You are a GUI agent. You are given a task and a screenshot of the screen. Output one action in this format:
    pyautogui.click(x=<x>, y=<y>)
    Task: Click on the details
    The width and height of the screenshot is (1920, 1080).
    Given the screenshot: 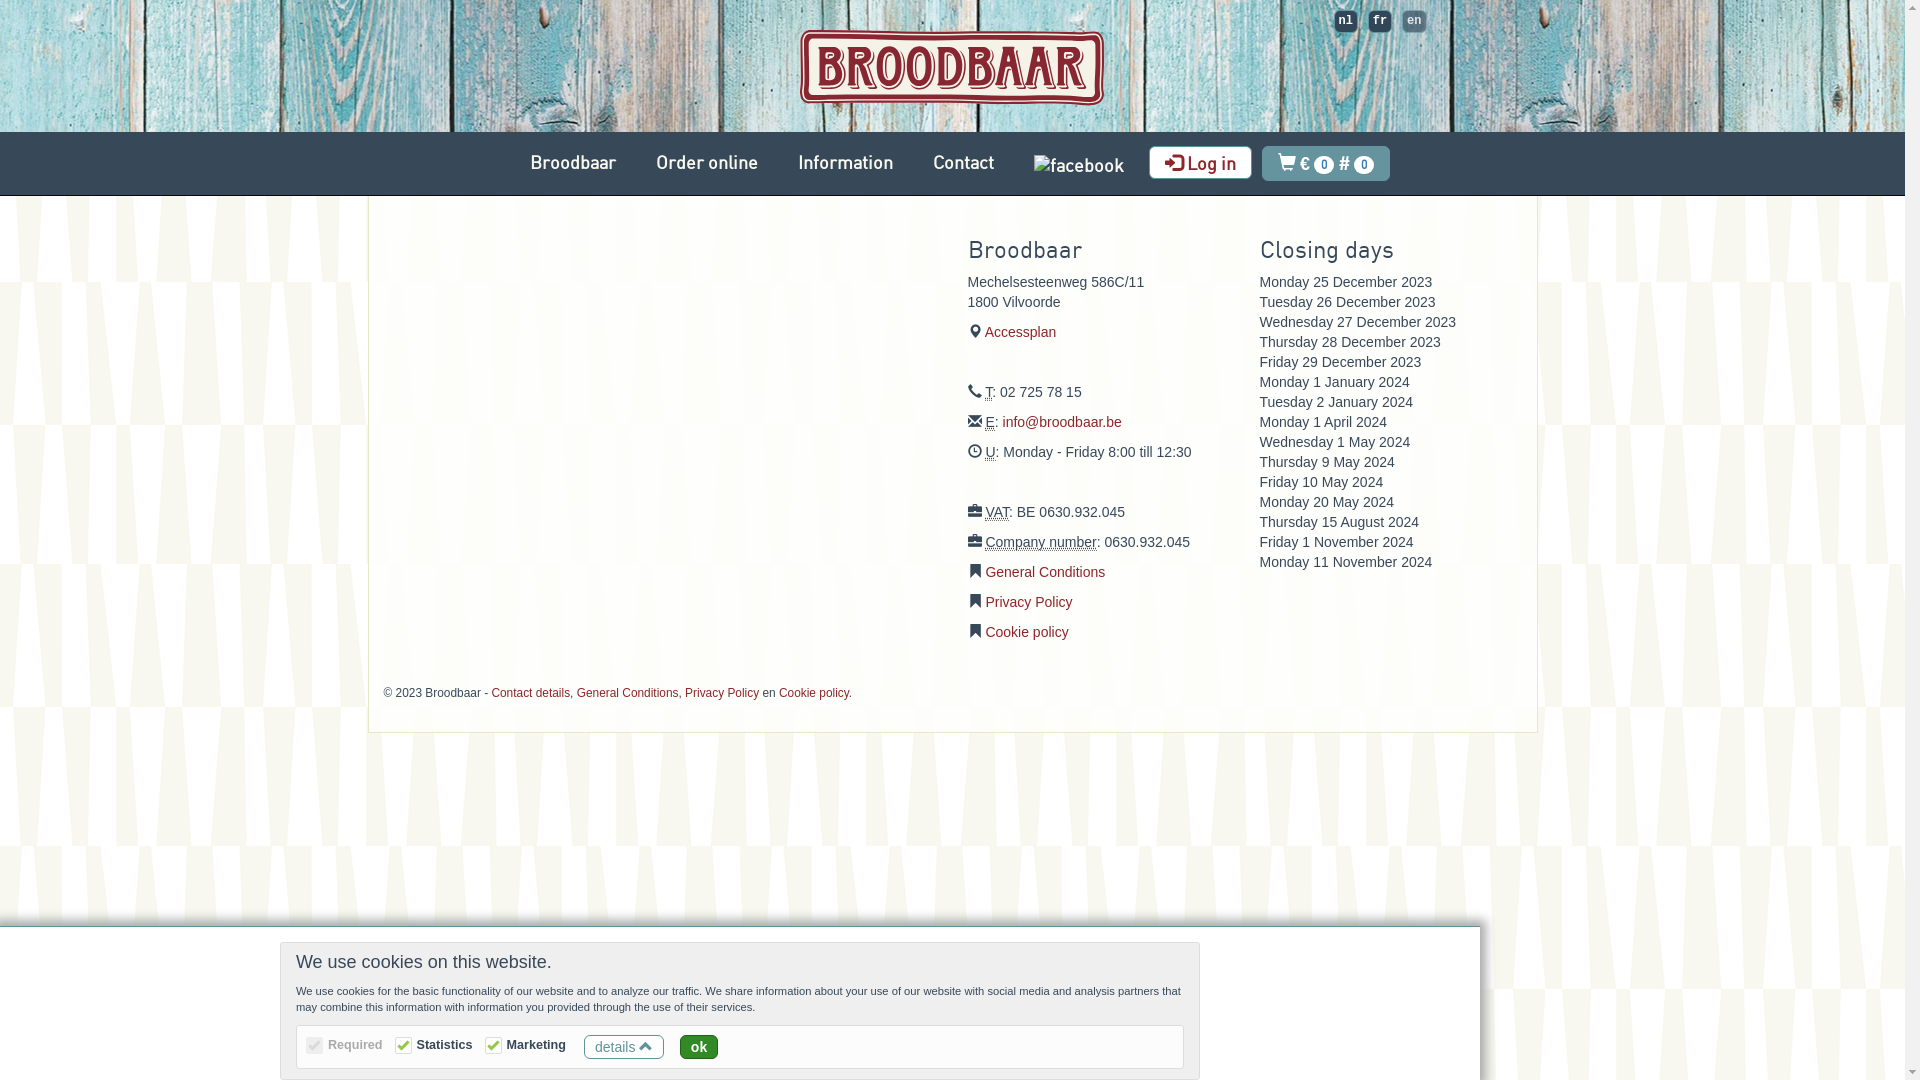 What is the action you would take?
    pyautogui.click(x=624, y=1047)
    